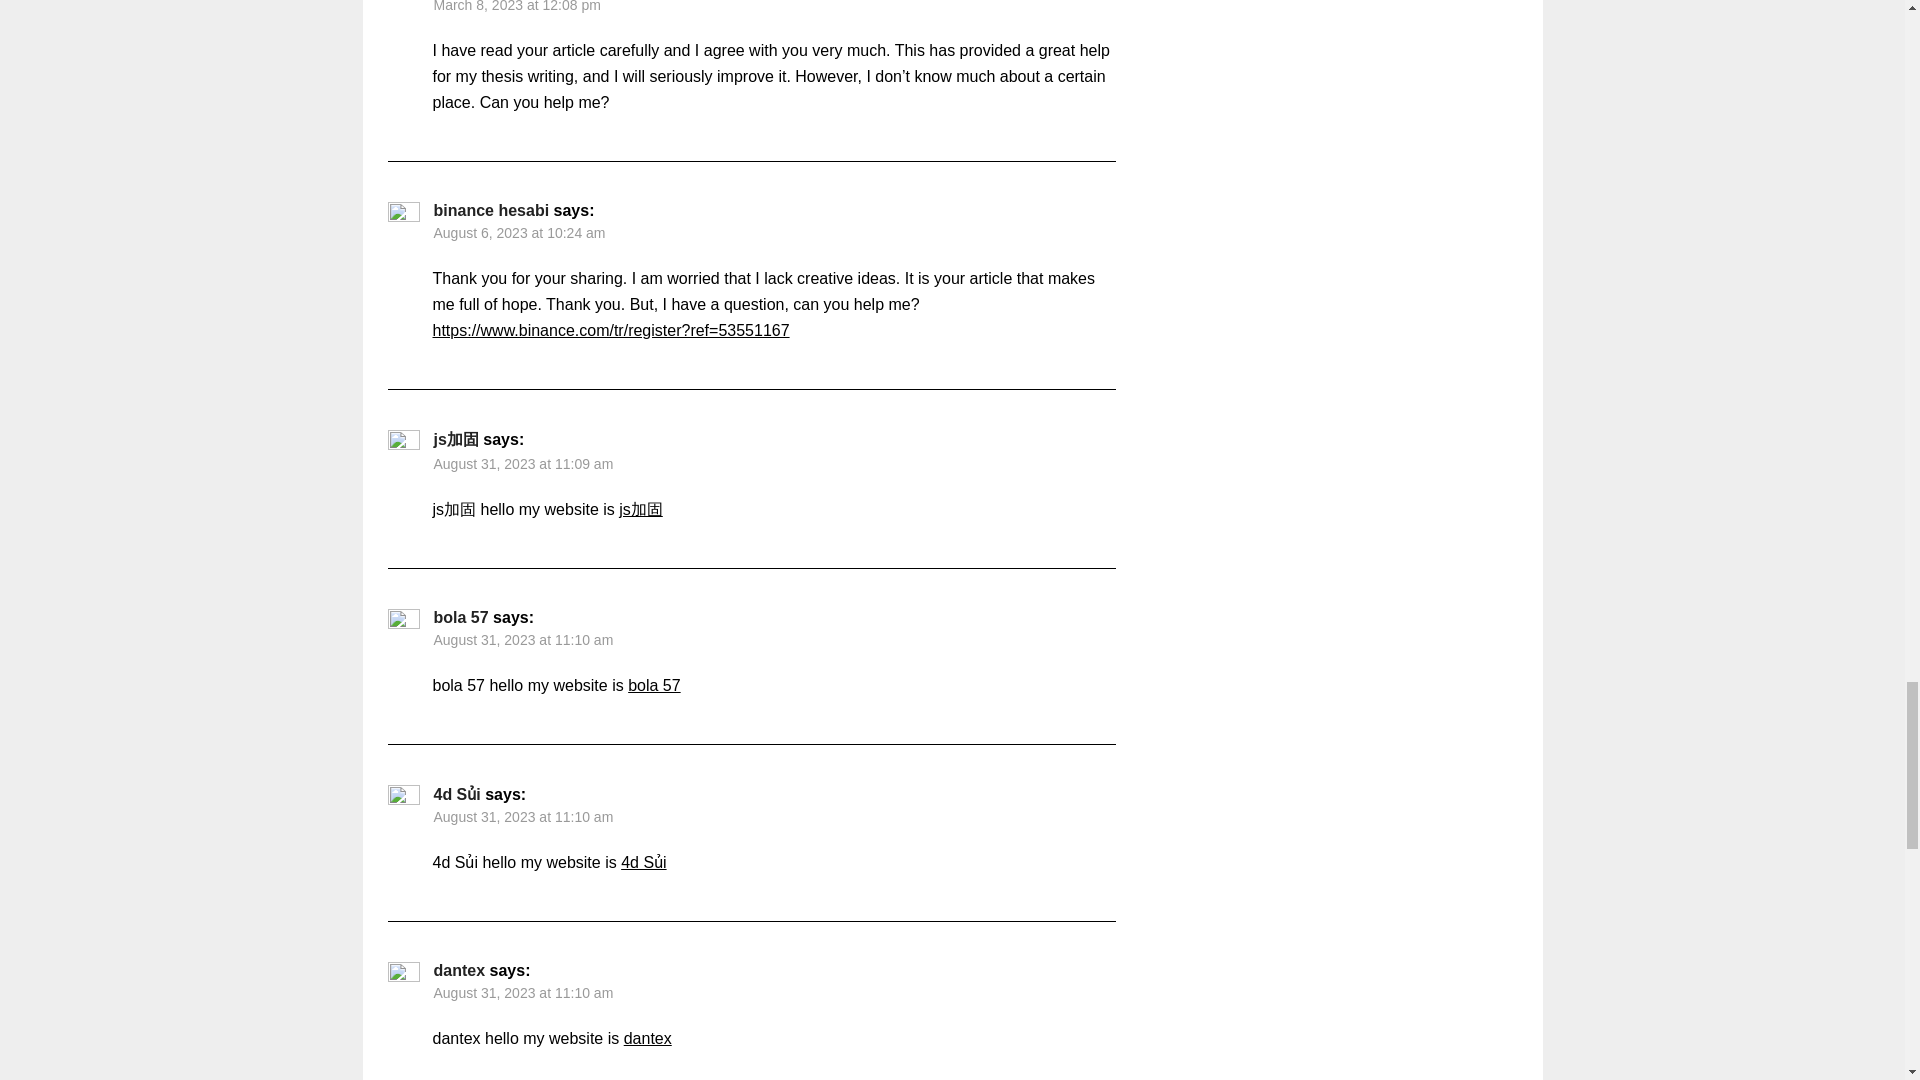 The image size is (1920, 1080). I want to click on August 6, 2023 at 10:24 am, so click(520, 232).